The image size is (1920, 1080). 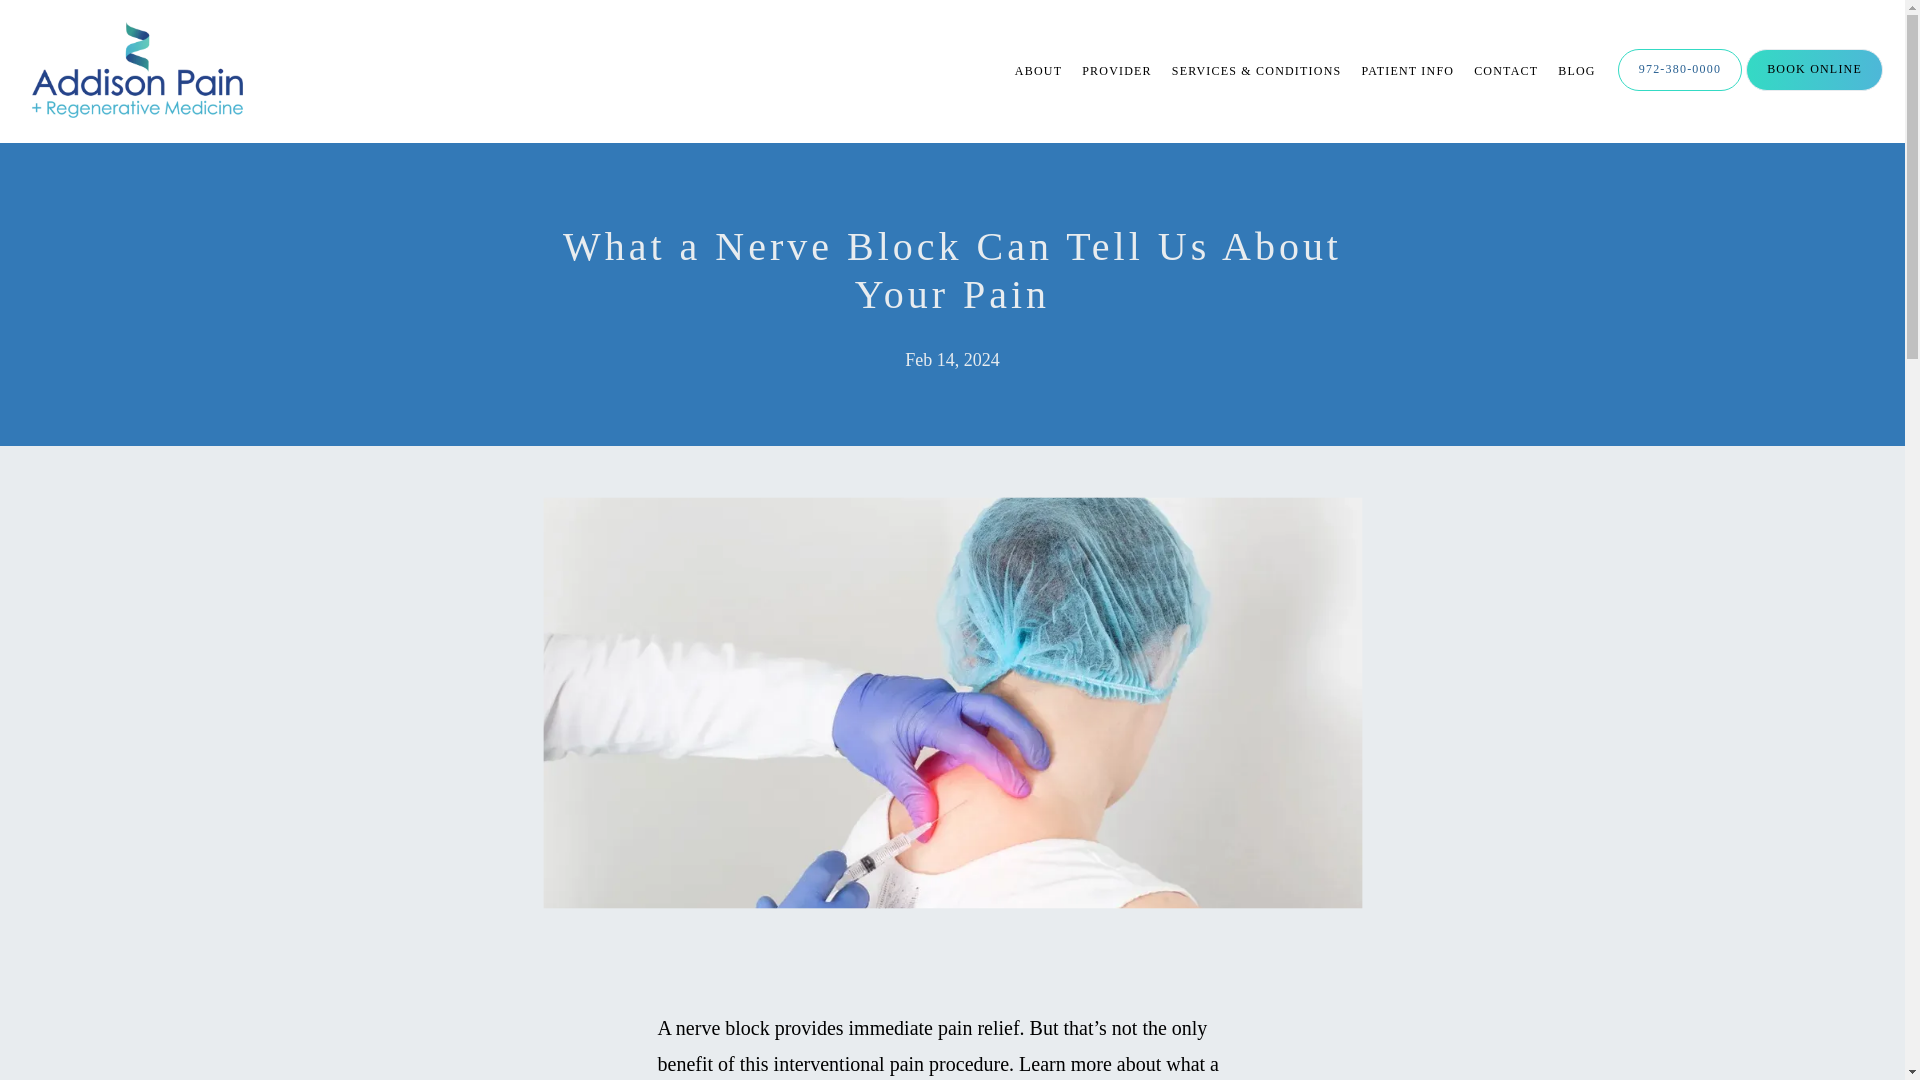 I want to click on CONTACT, so click(x=1506, y=70).